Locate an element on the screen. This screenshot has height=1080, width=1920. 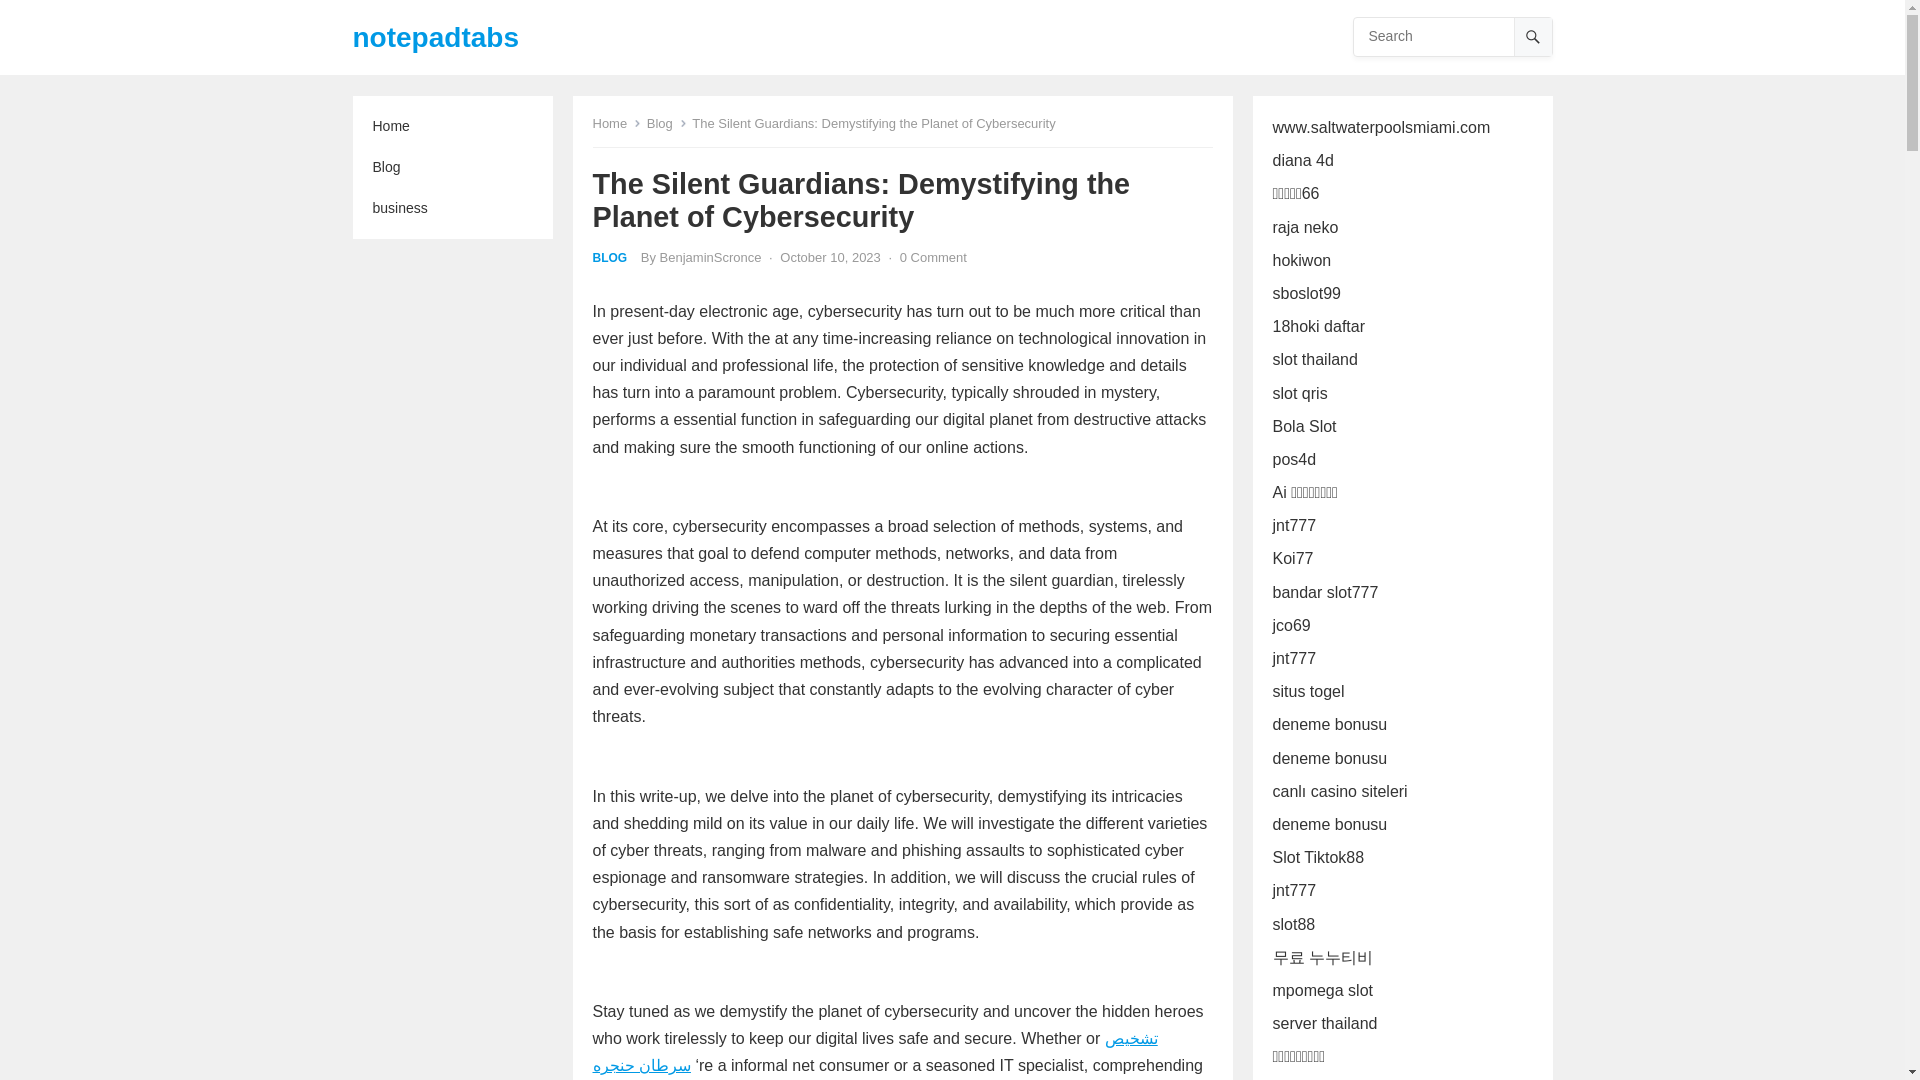
business is located at coordinates (452, 208).